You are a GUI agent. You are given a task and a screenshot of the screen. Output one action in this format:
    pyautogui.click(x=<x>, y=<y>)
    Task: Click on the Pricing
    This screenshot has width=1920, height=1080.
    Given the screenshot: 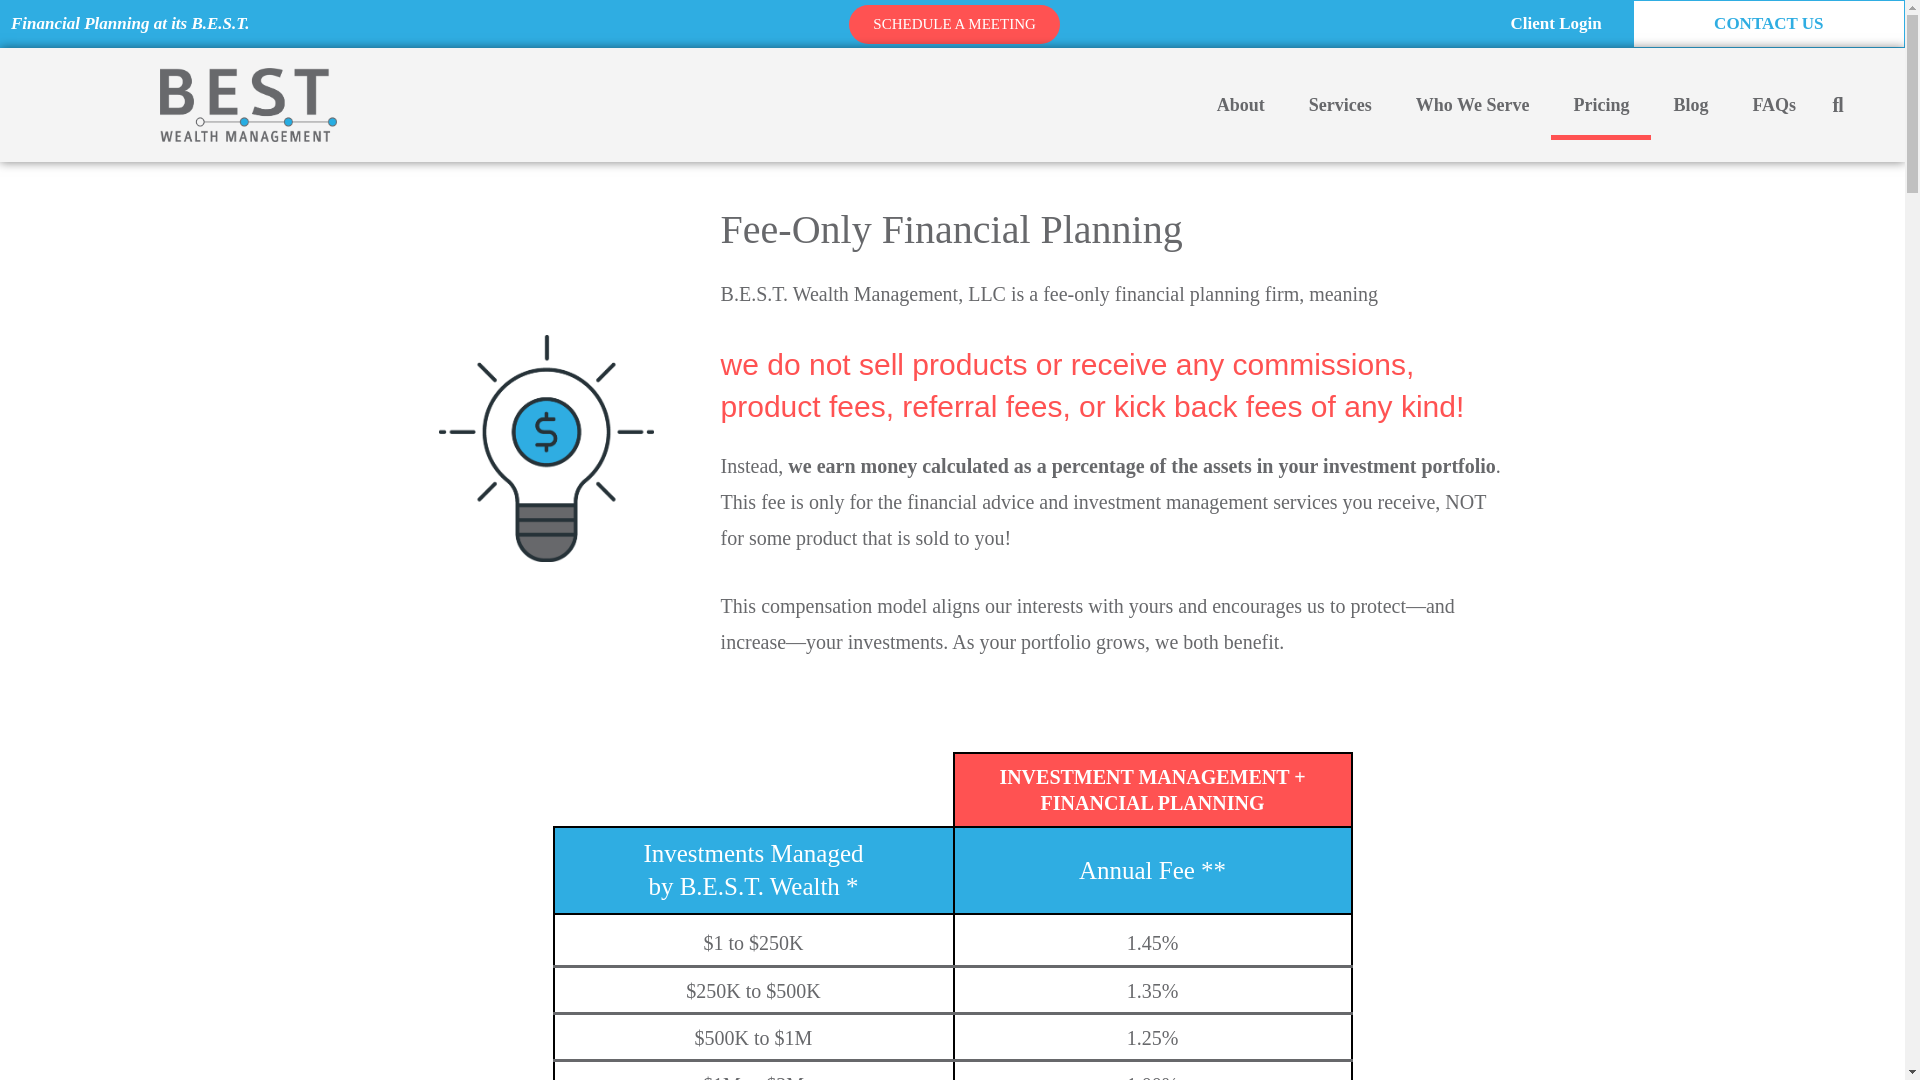 What is the action you would take?
    pyautogui.click(x=1601, y=105)
    